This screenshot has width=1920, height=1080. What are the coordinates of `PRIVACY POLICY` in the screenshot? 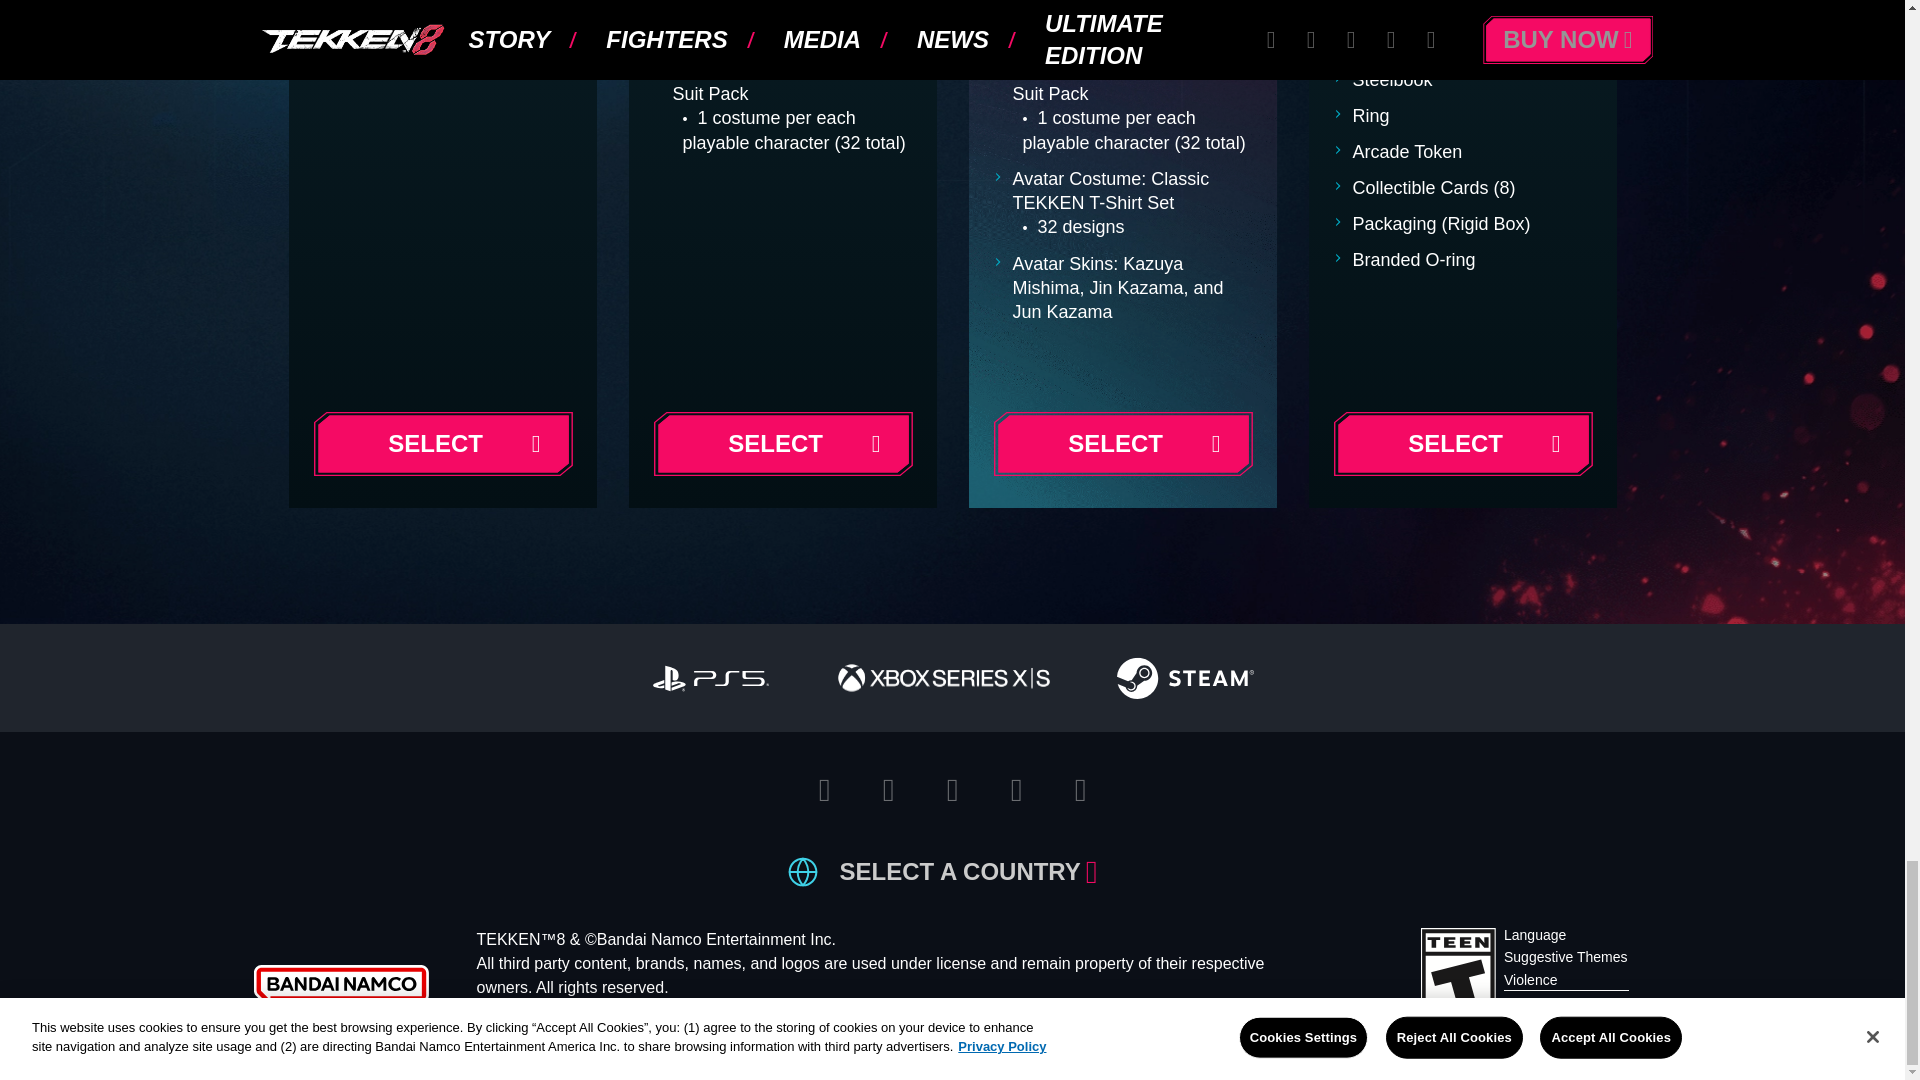 It's located at (724, 1035).